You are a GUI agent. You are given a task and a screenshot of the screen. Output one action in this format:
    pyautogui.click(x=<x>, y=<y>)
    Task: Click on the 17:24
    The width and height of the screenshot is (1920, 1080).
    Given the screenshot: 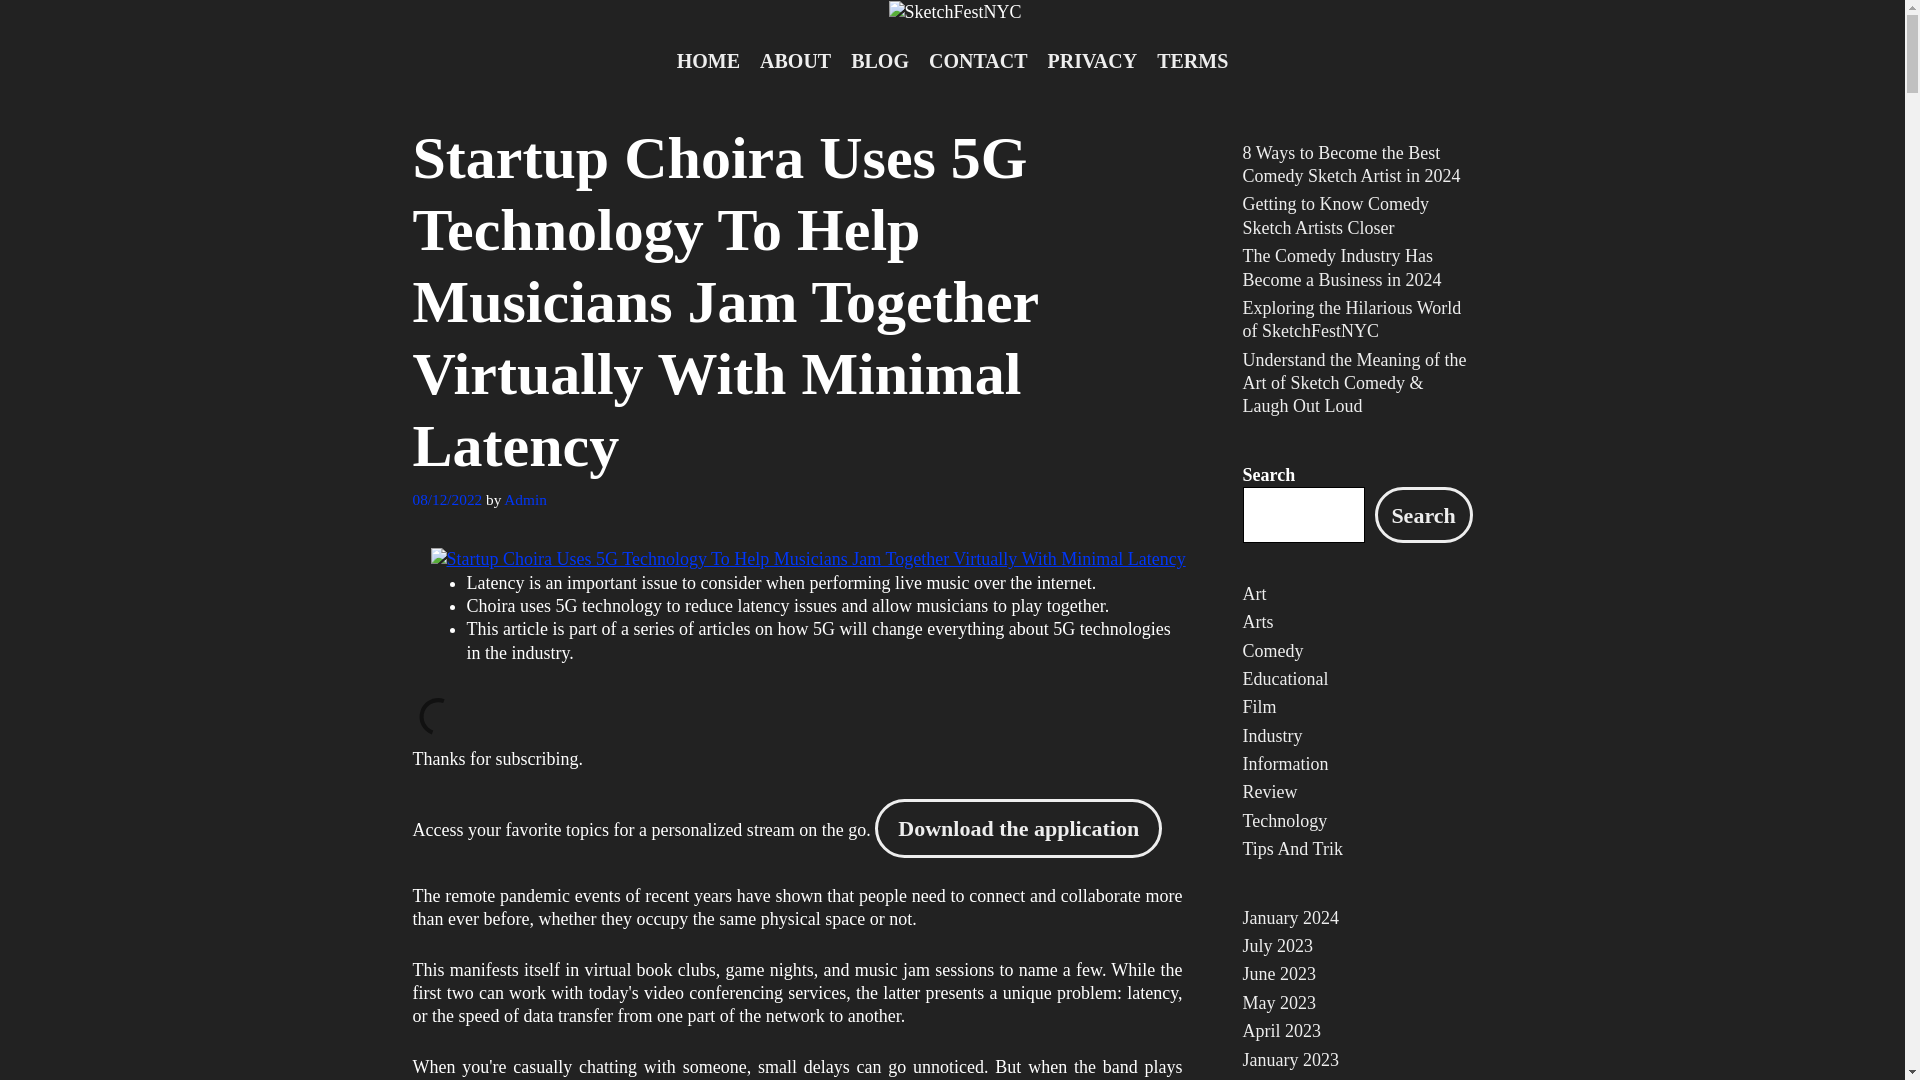 What is the action you would take?
    pyautogui.click(x=446, y=499)
    